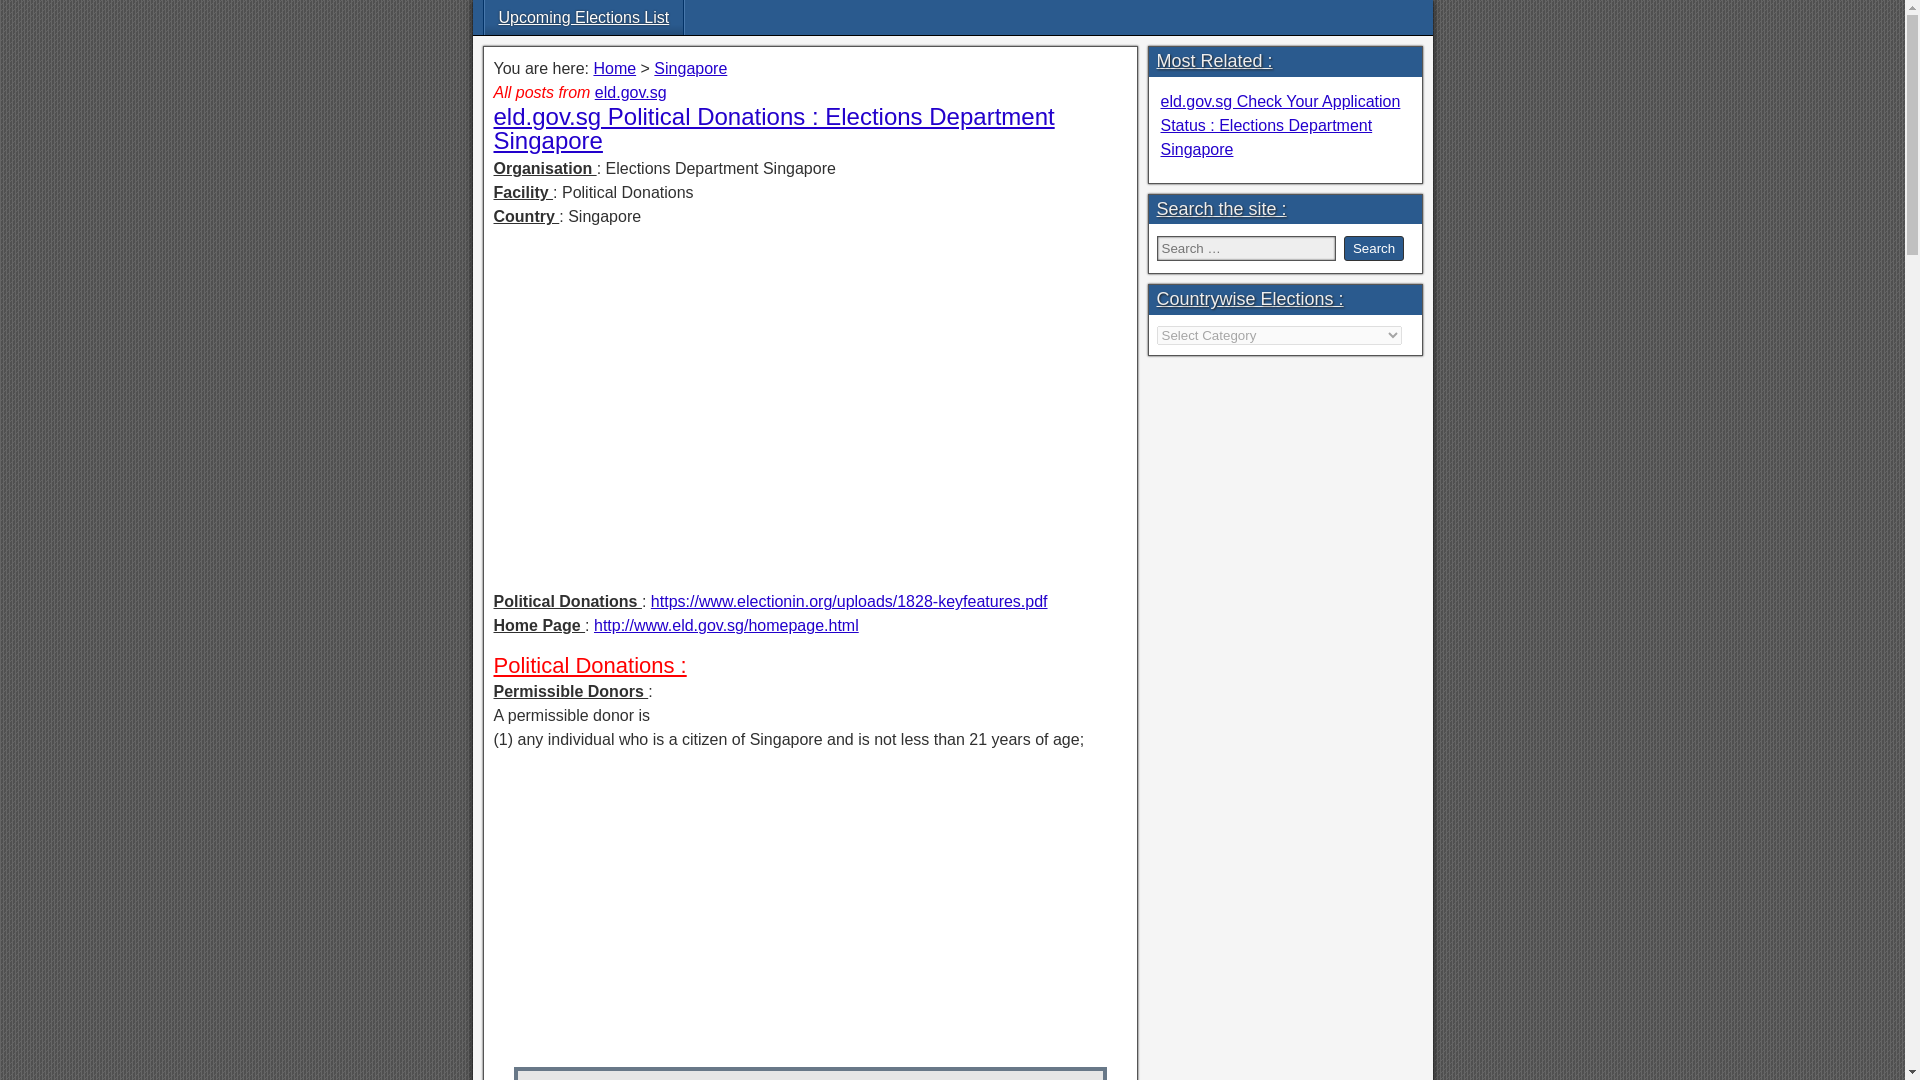  What do you see at coordinates (1374, 248) in the screenshot?
I see `Search` at bounding box center [1374, 248].